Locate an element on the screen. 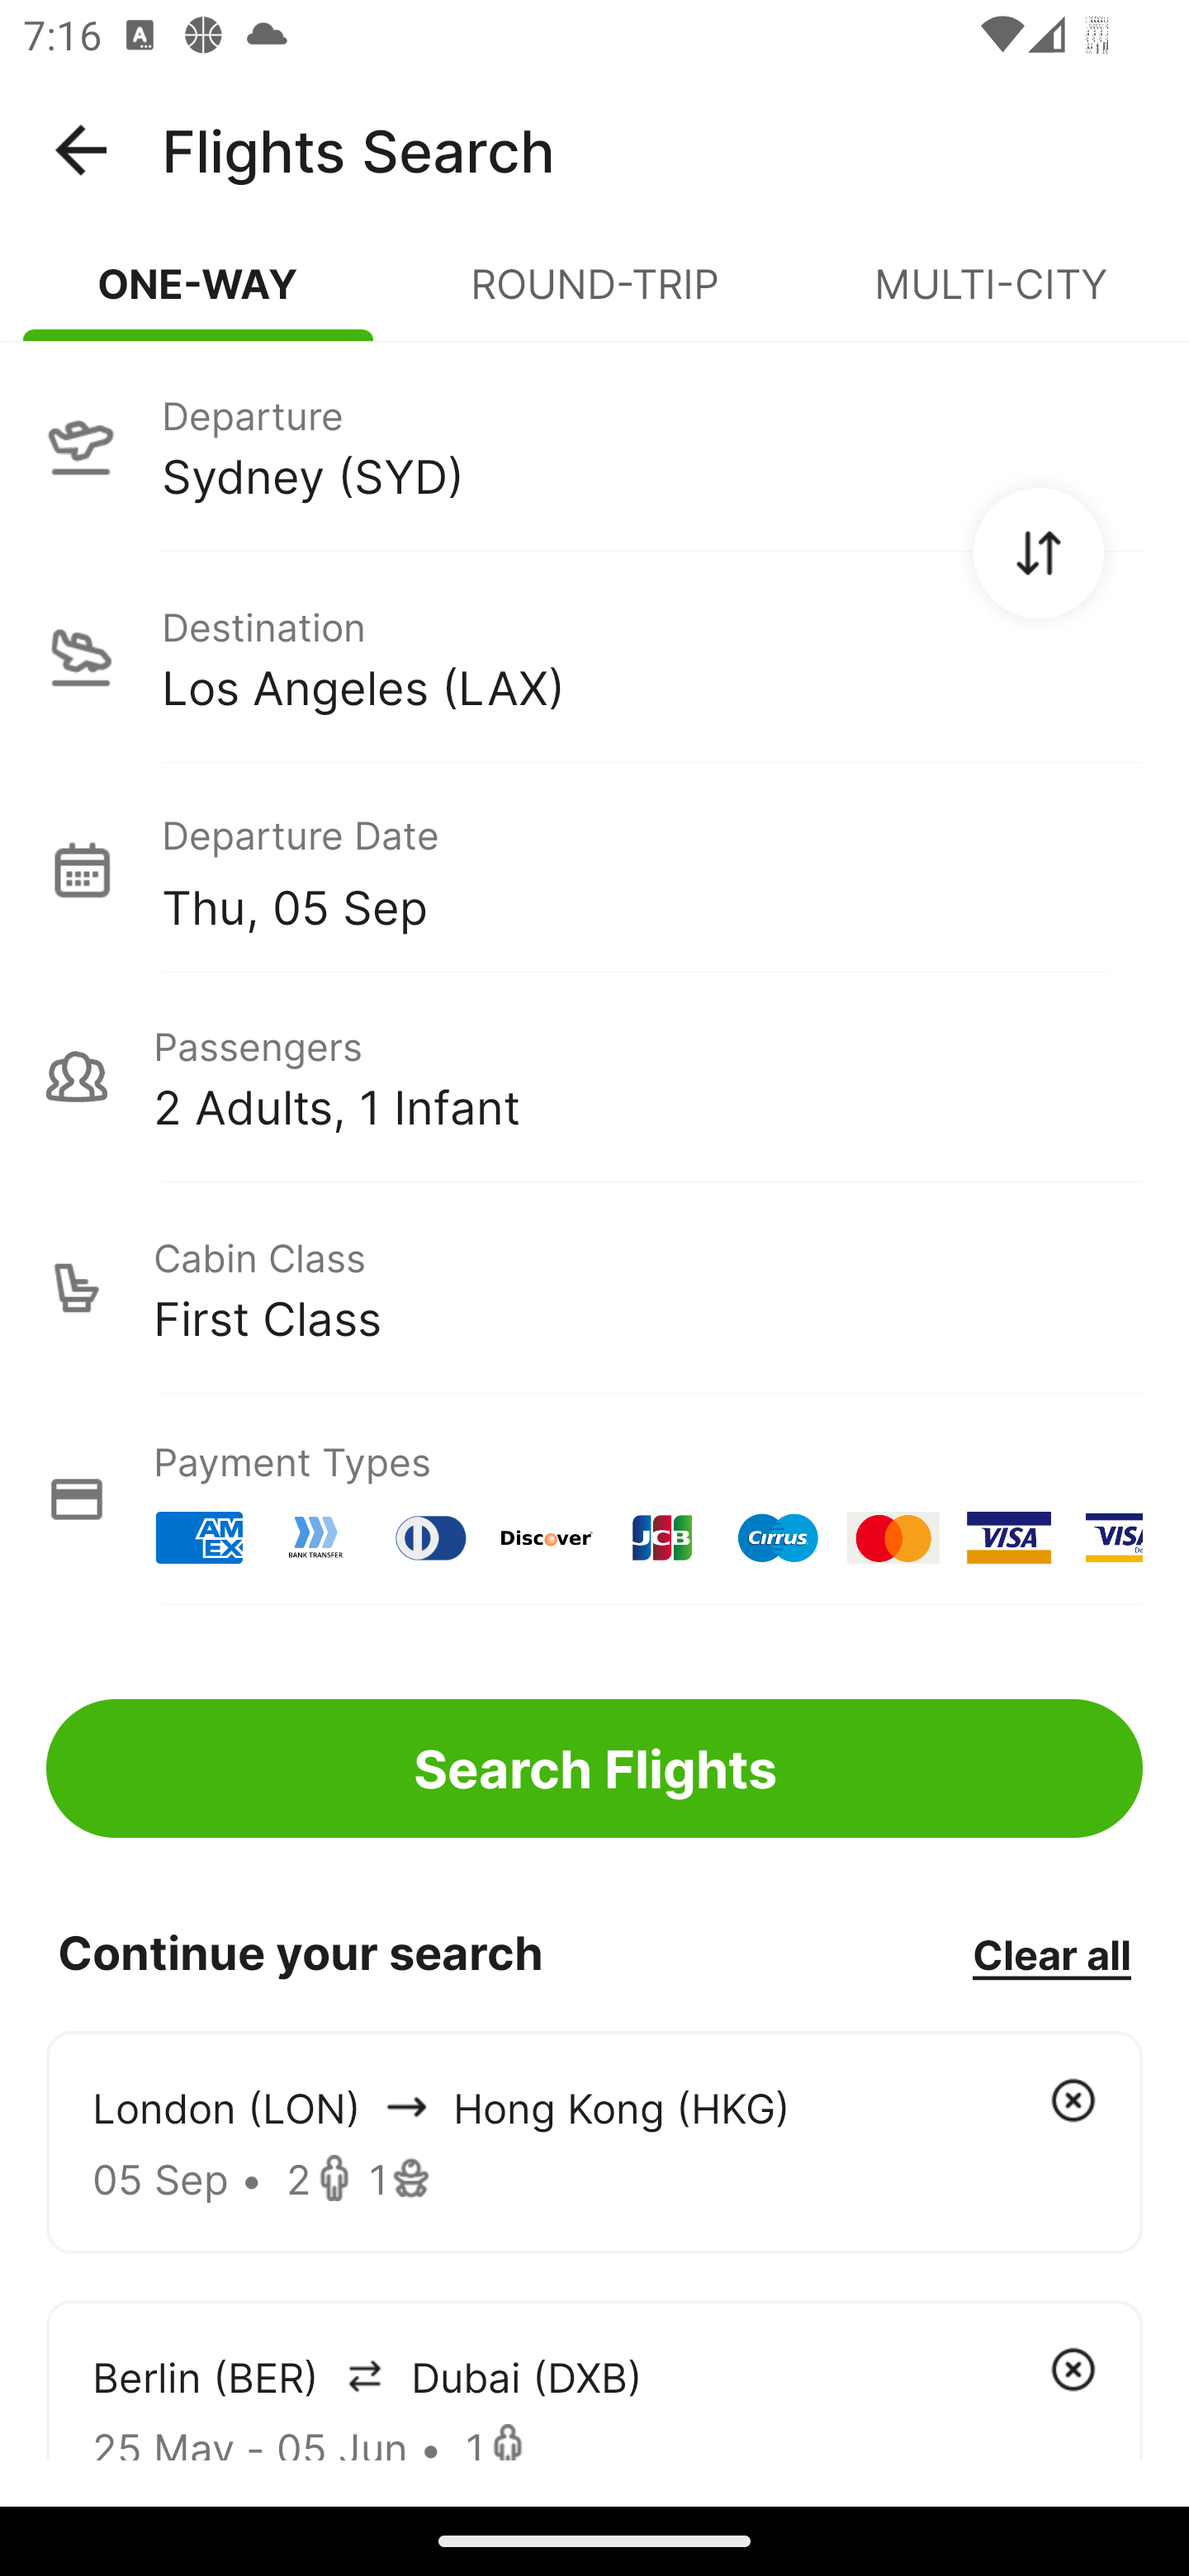 The image size is (1189, 2576). Passengers 2 Adults, 1 Infant is located at coordinates (594, 1077).